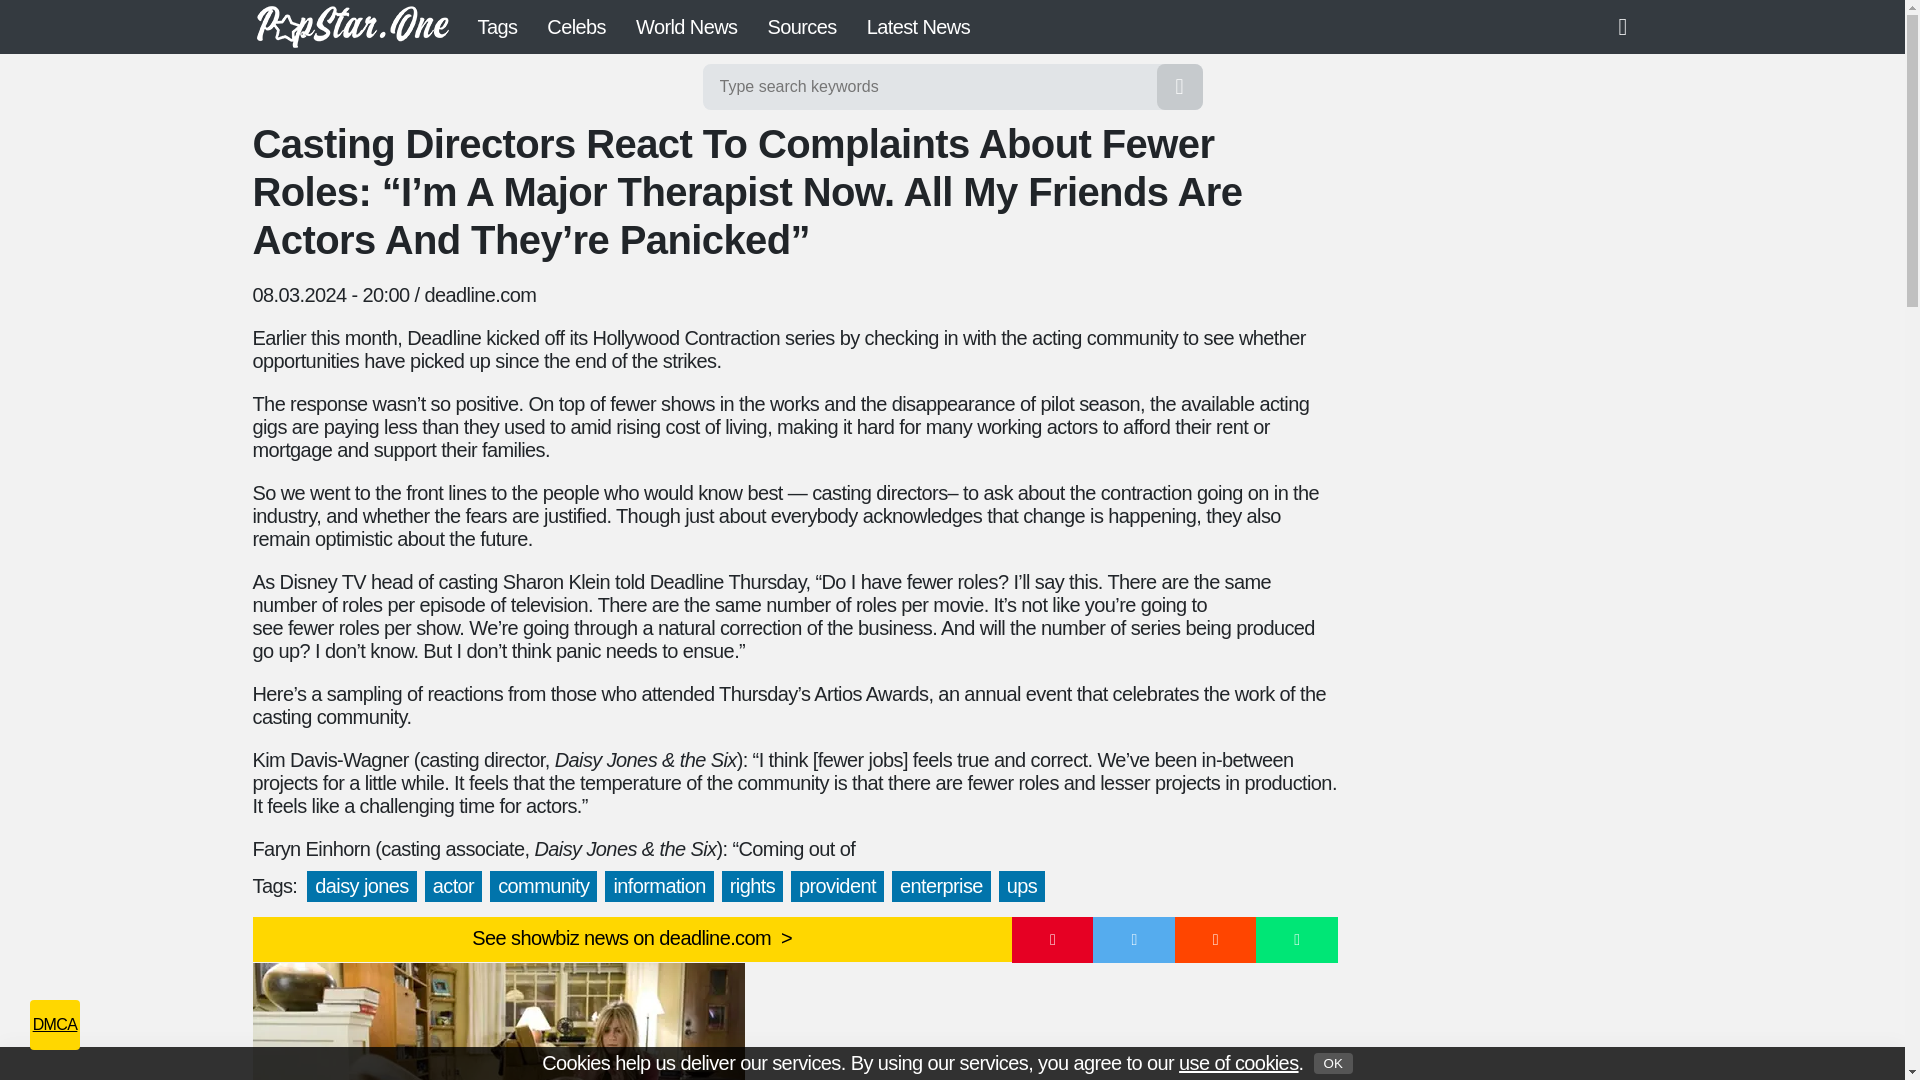  What do you see at coordinates (801, 27) in the screenshot?
I see `Sources` at bounding box center [801, 27].